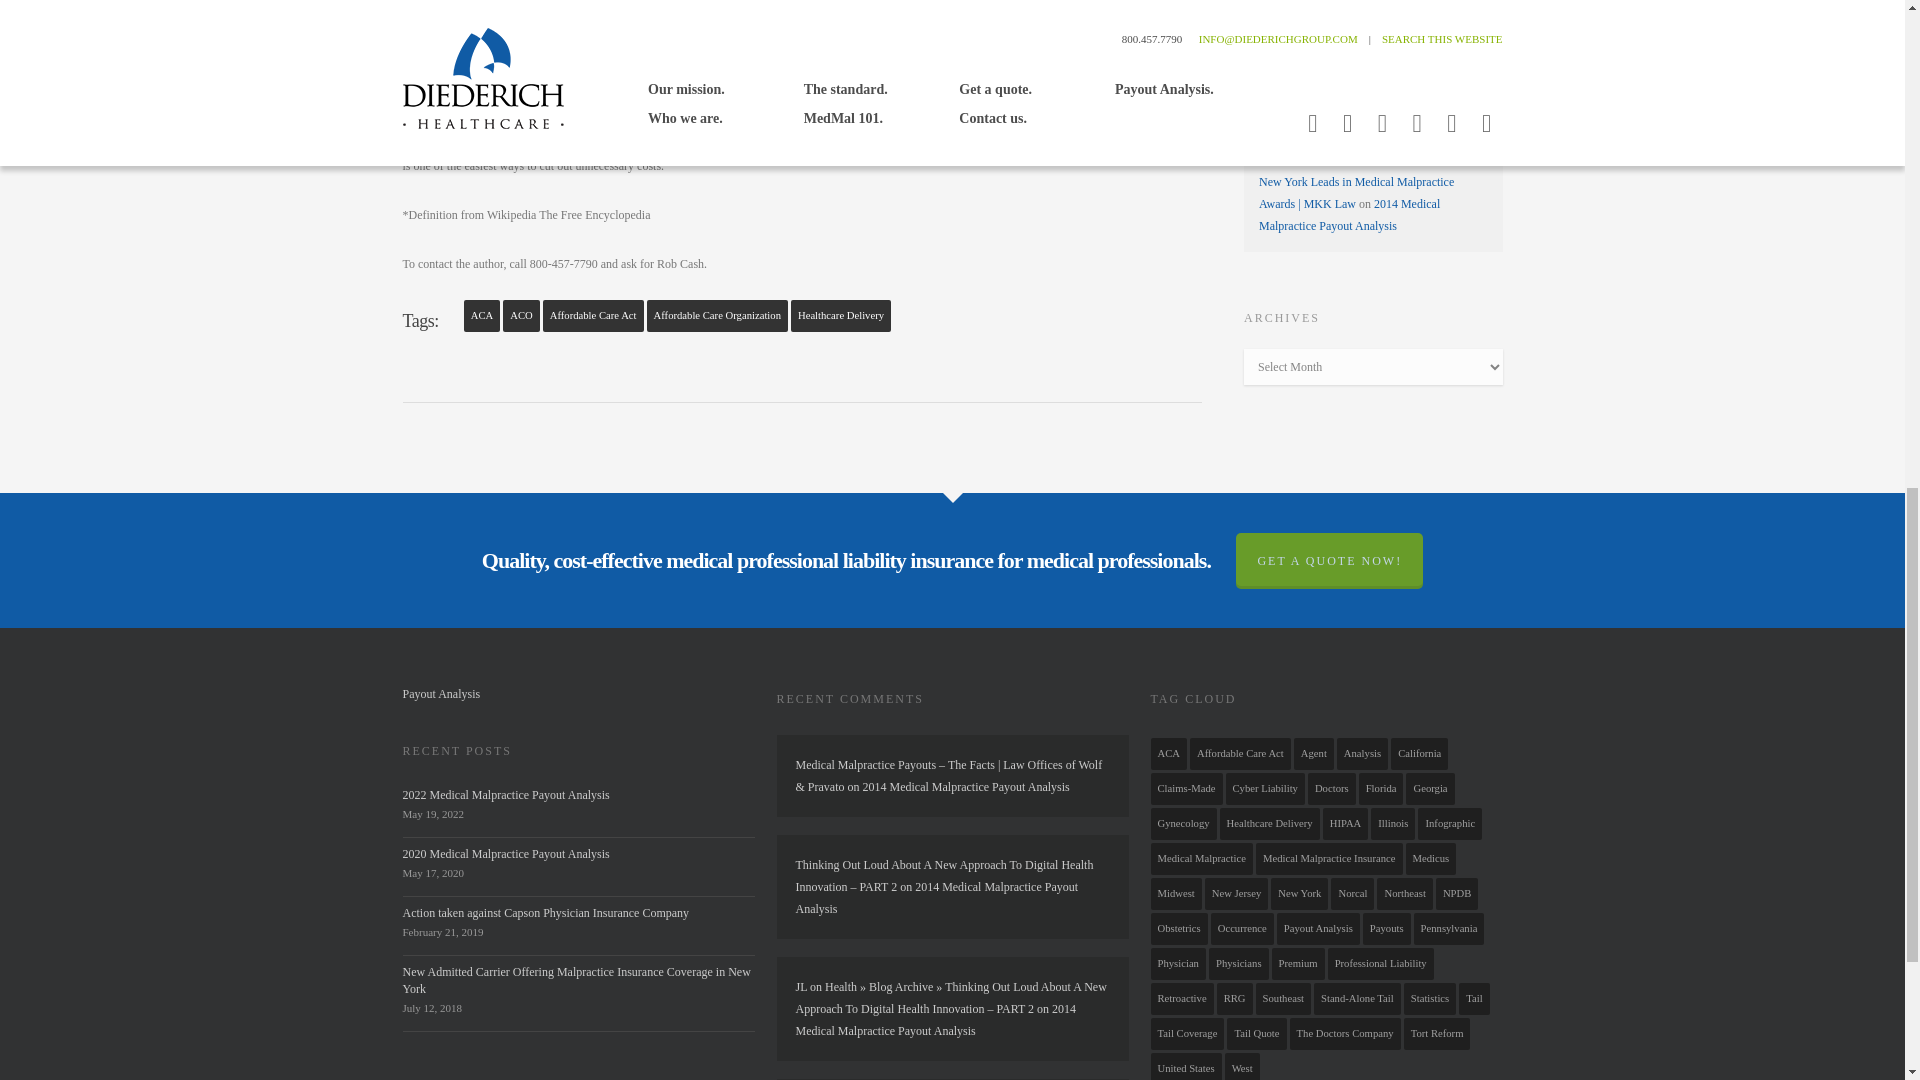  What do you see at coordinates (593, 316) in the screenshot?
I see `Affordable Care Act` at bounding box center [593, 316].